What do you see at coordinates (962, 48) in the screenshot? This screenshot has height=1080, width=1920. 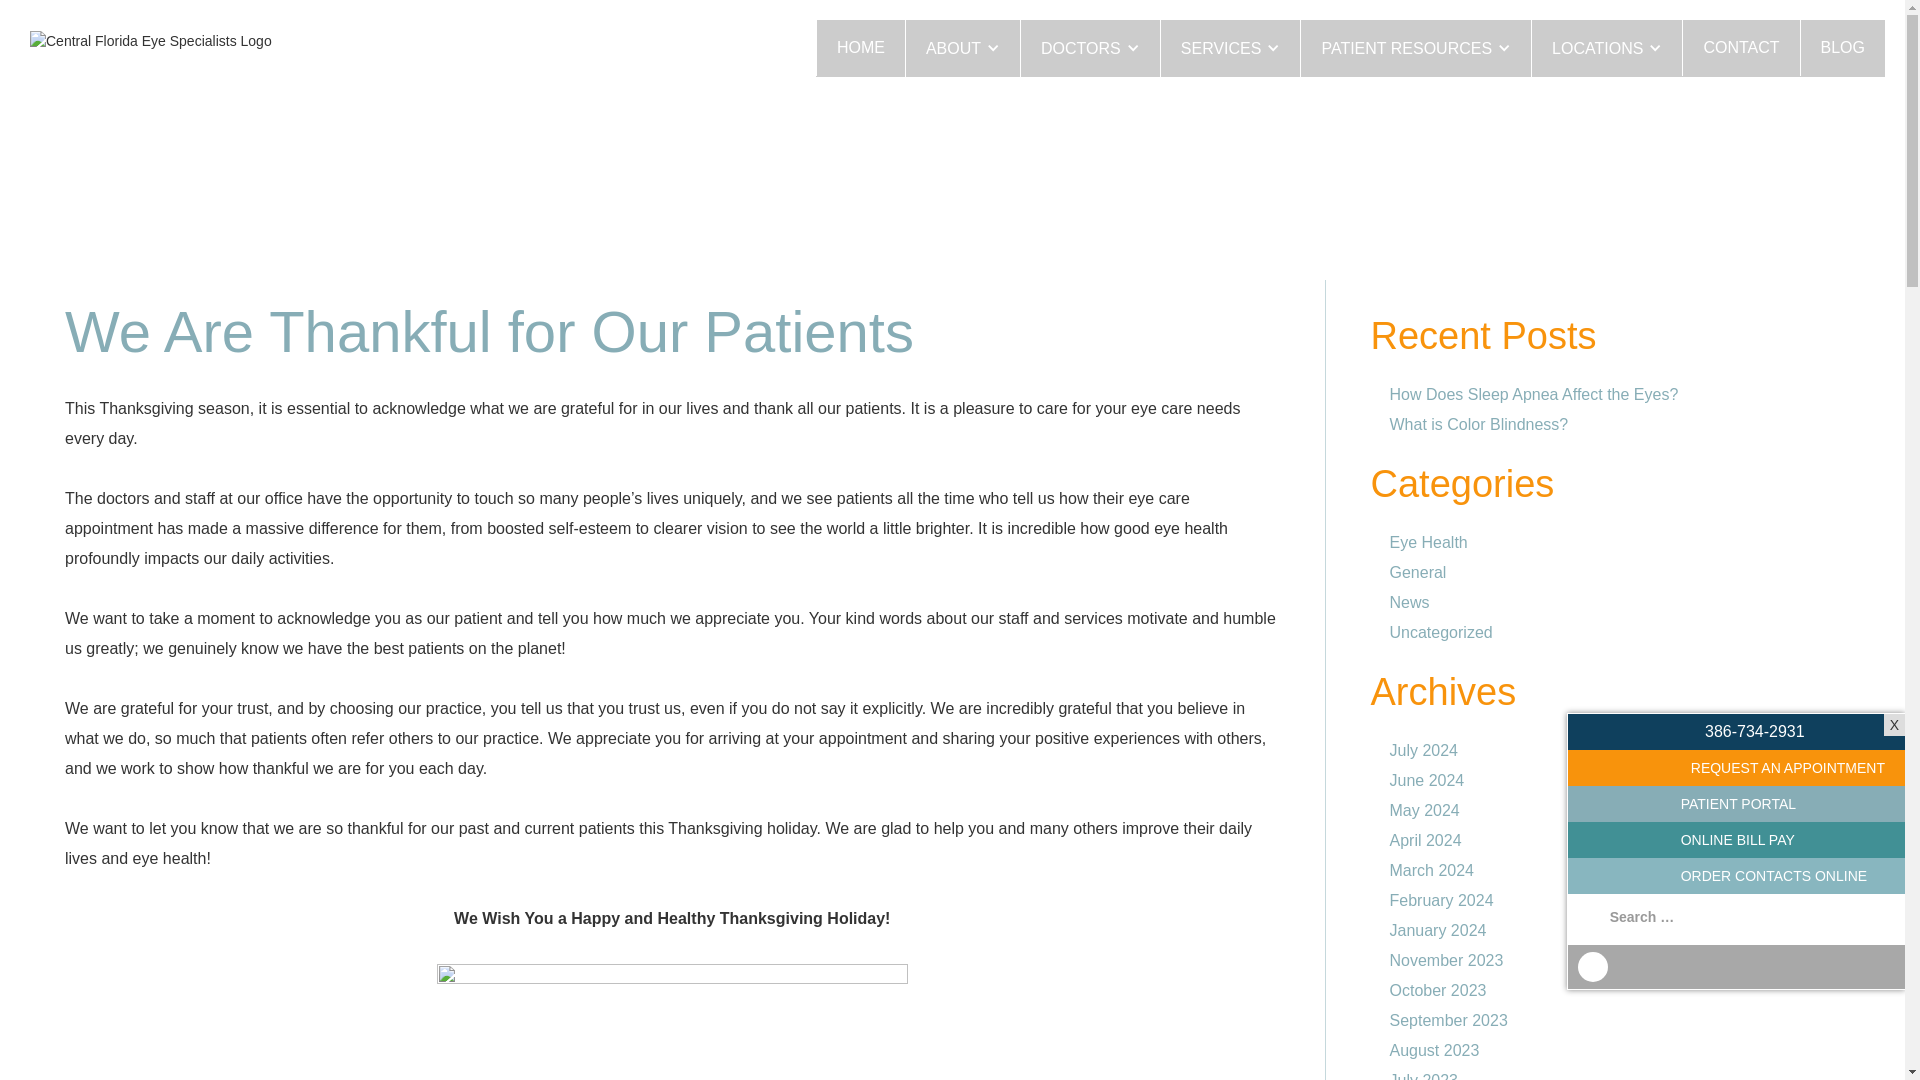 I see `About` at bounding box center [962, 48].